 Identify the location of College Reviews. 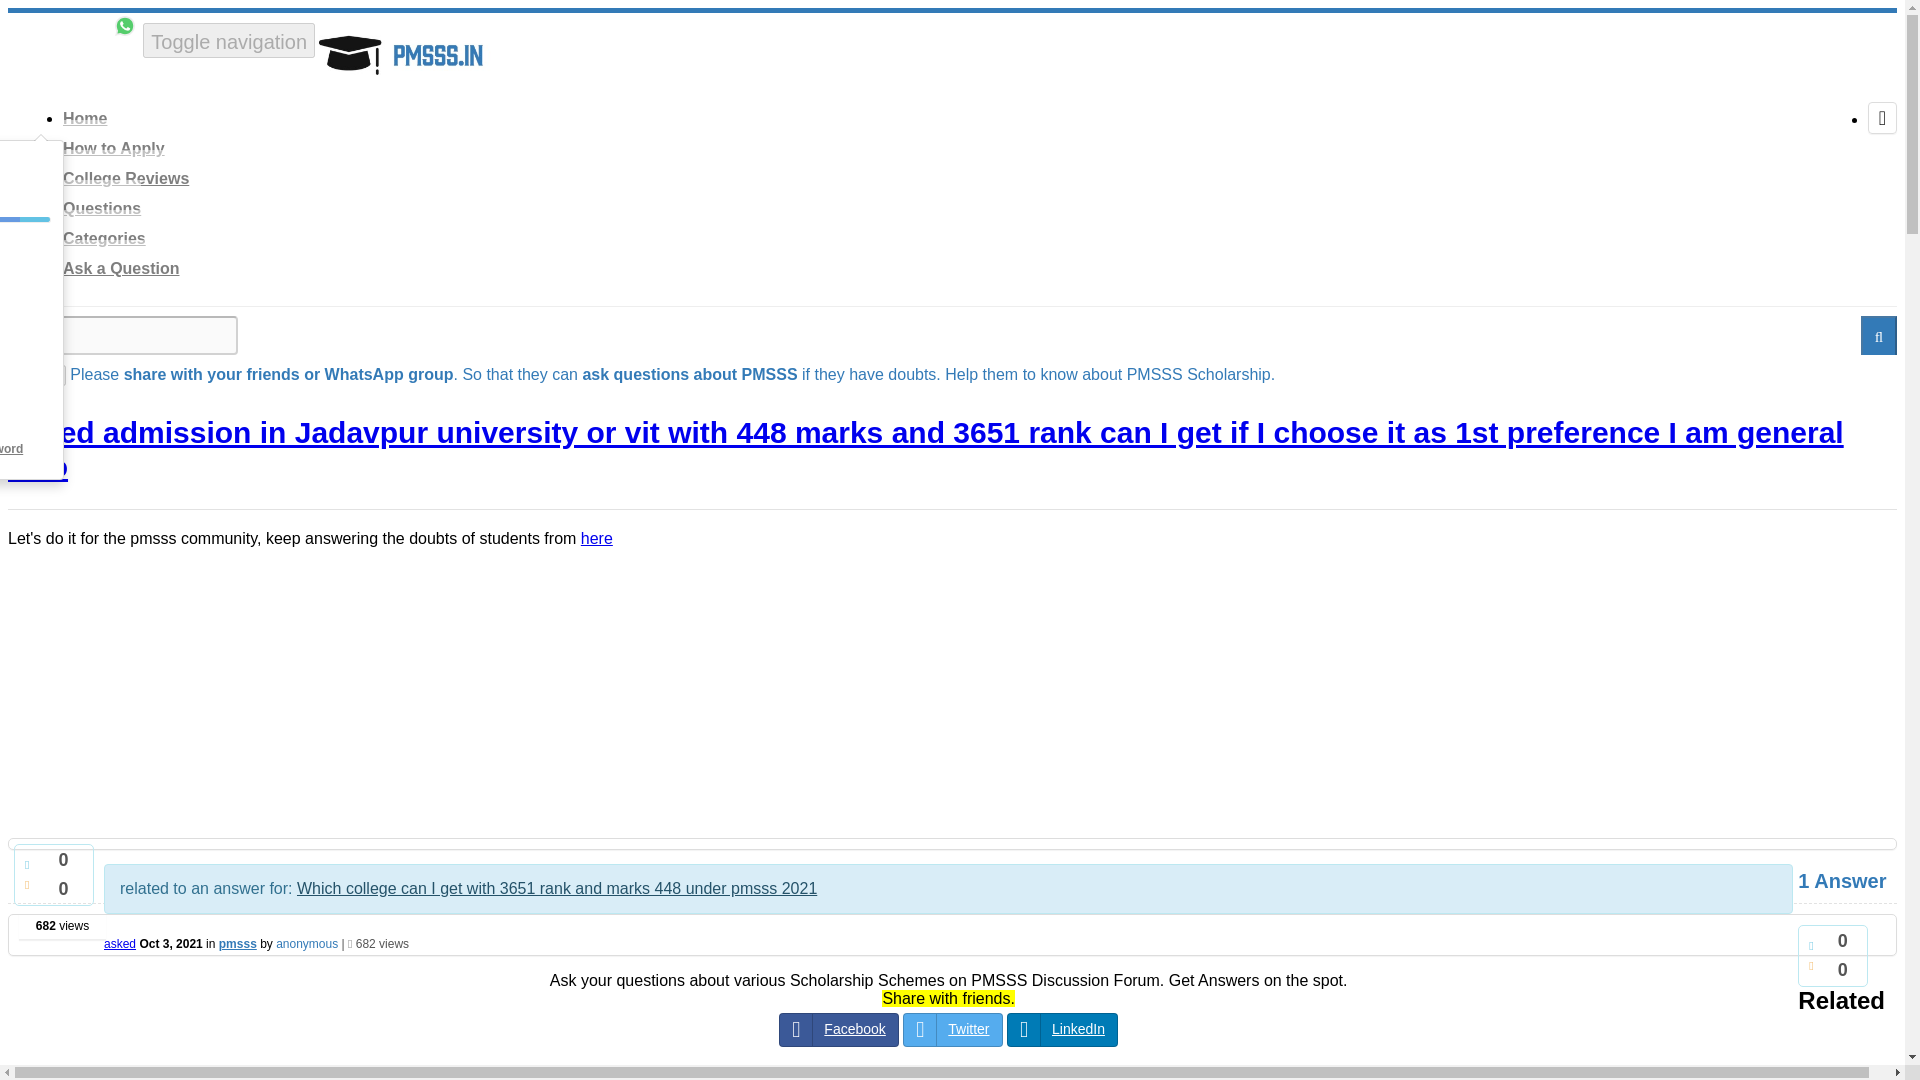
(126, 178).